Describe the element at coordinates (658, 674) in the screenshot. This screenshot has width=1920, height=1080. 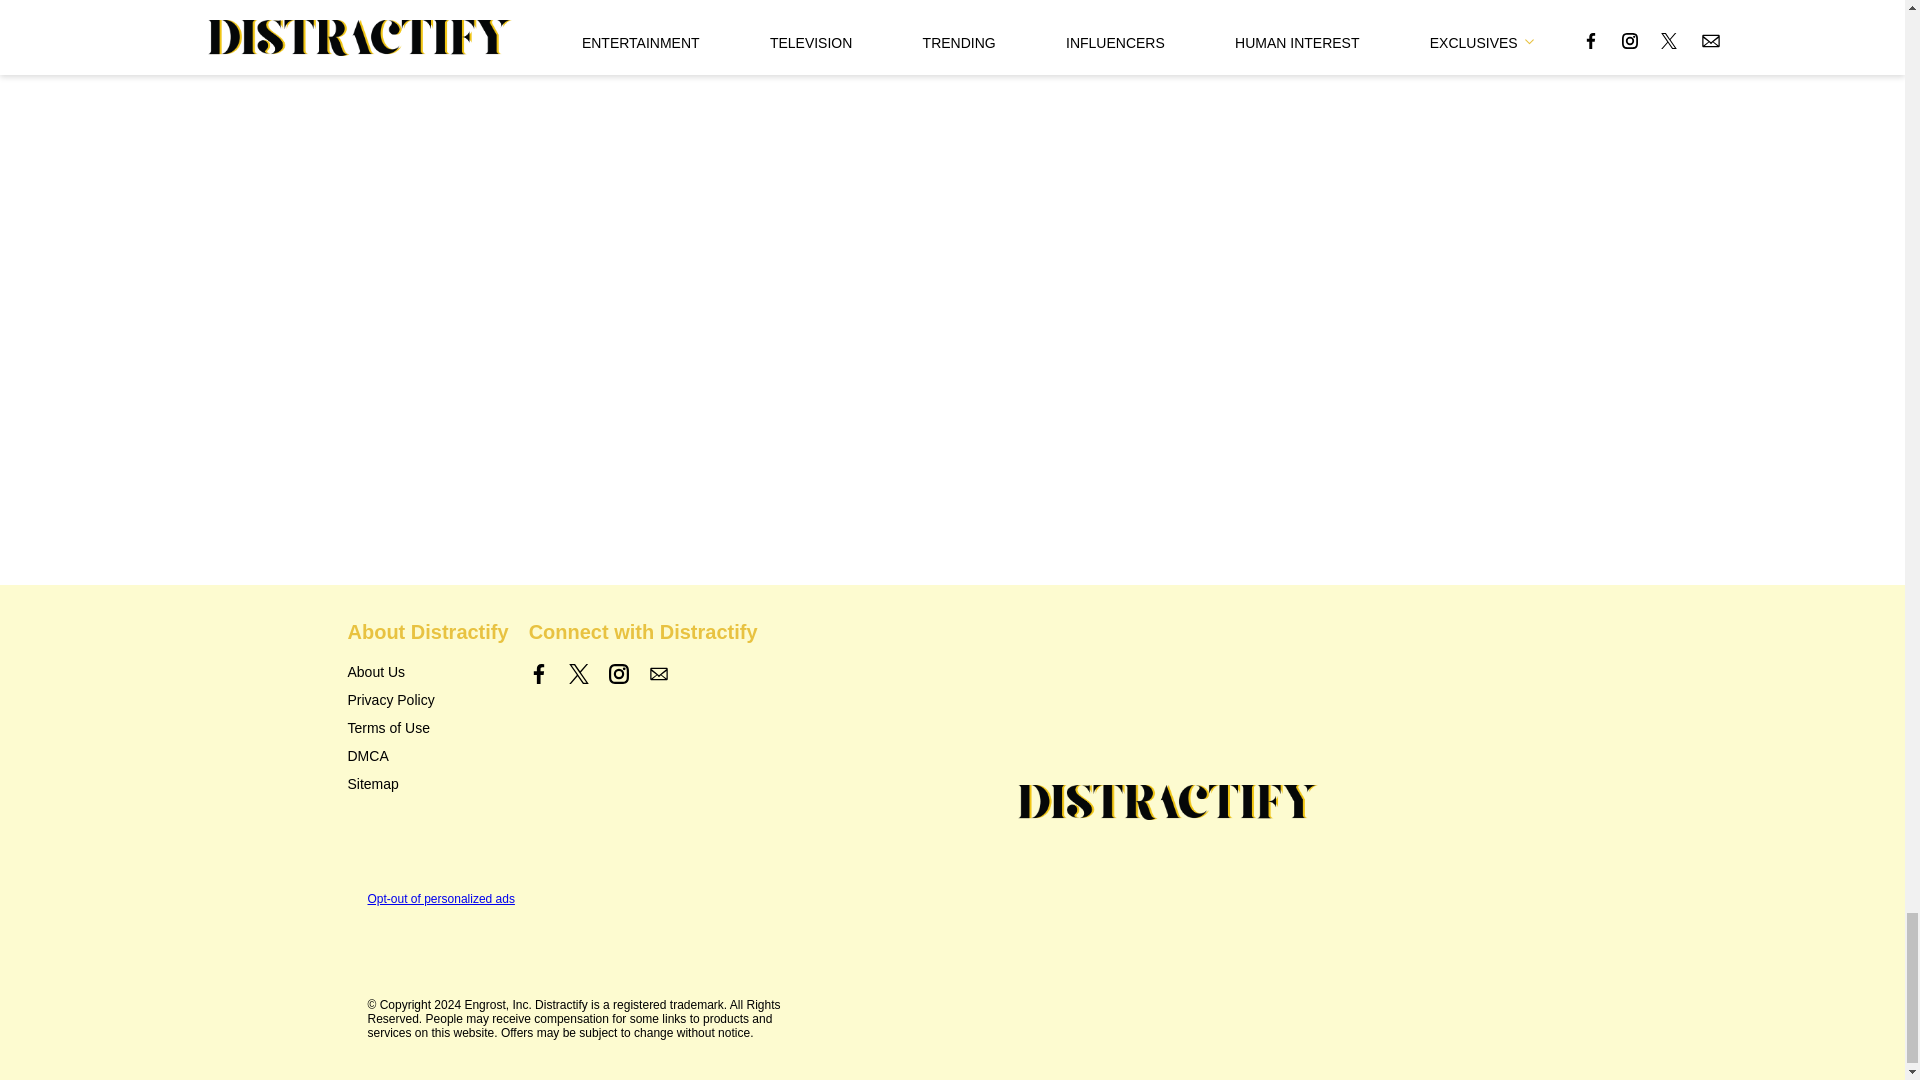
I see `Contact us by Email` at that location.